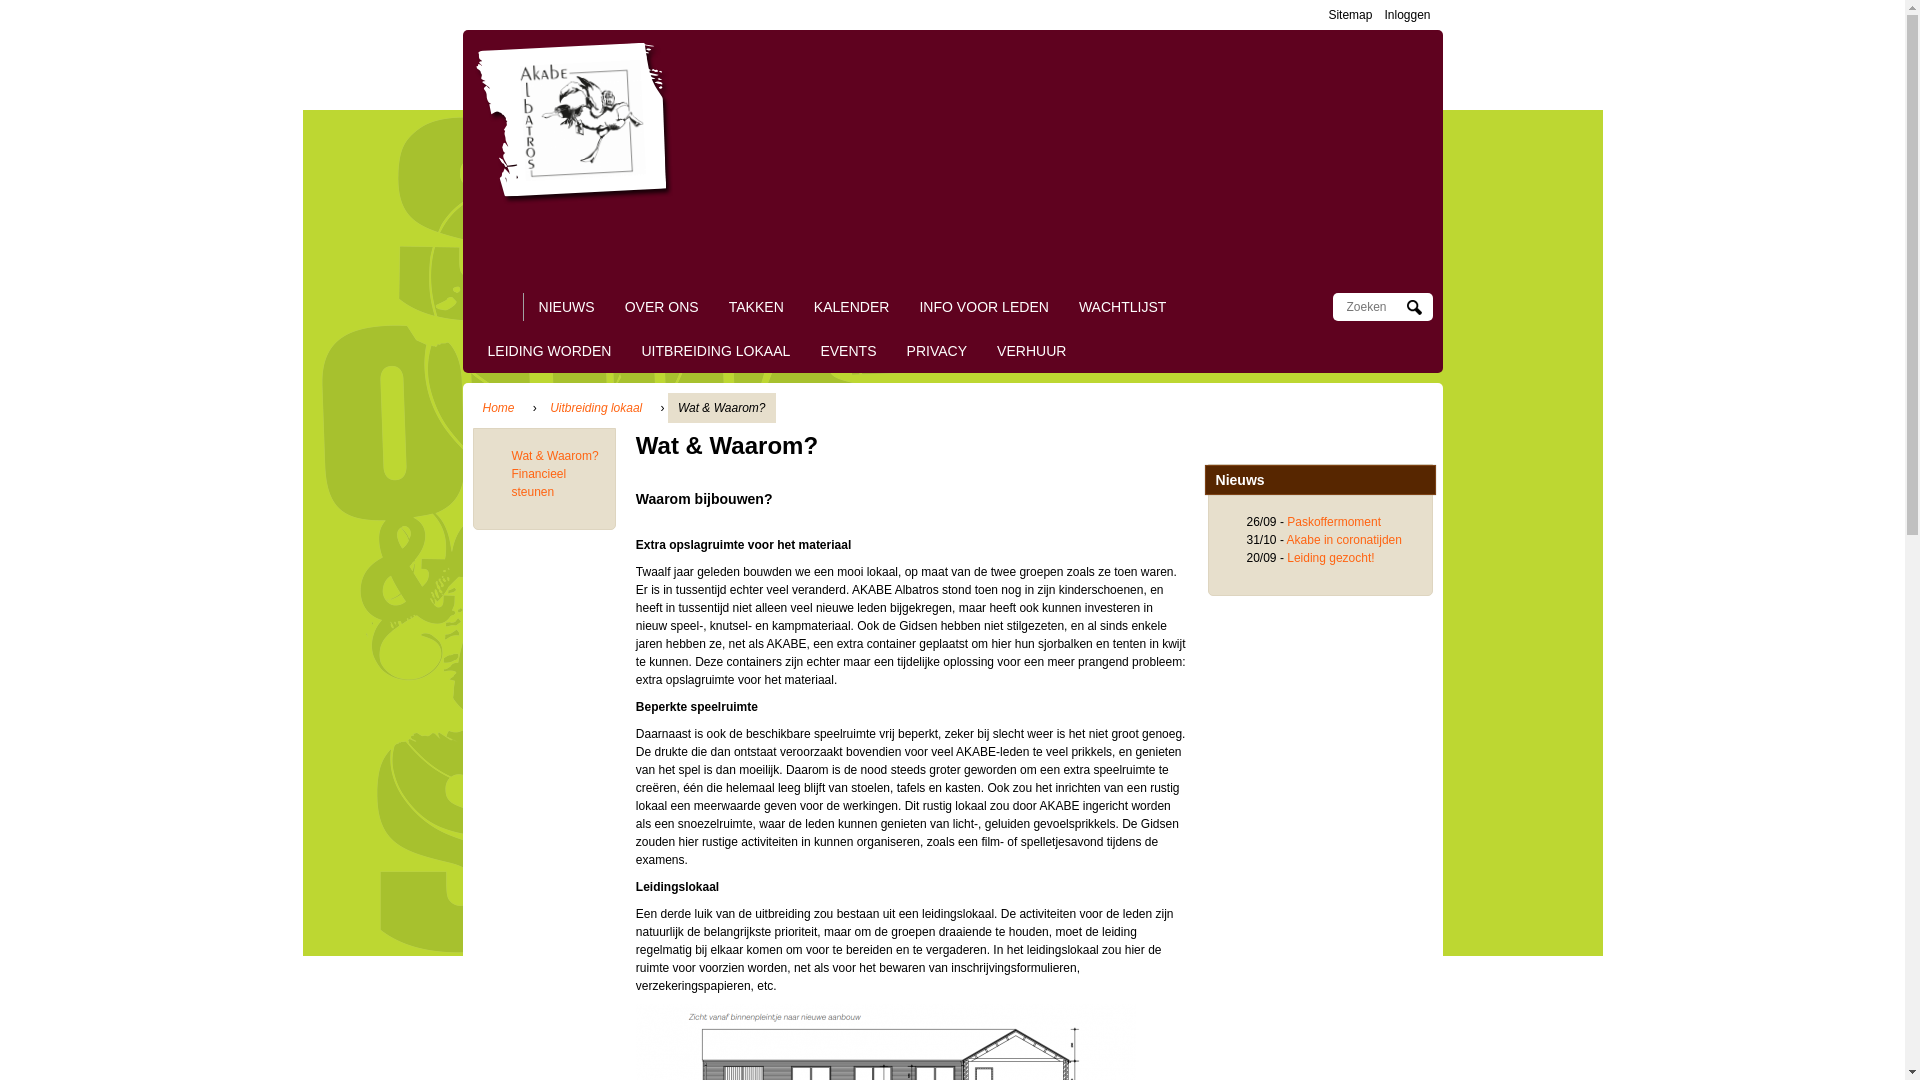 This screenshot has height=1080, width=1920. Describe the element at coordinates (984, 307) in the screenshot. I see `INFO VOOR LEDEN` at that location.